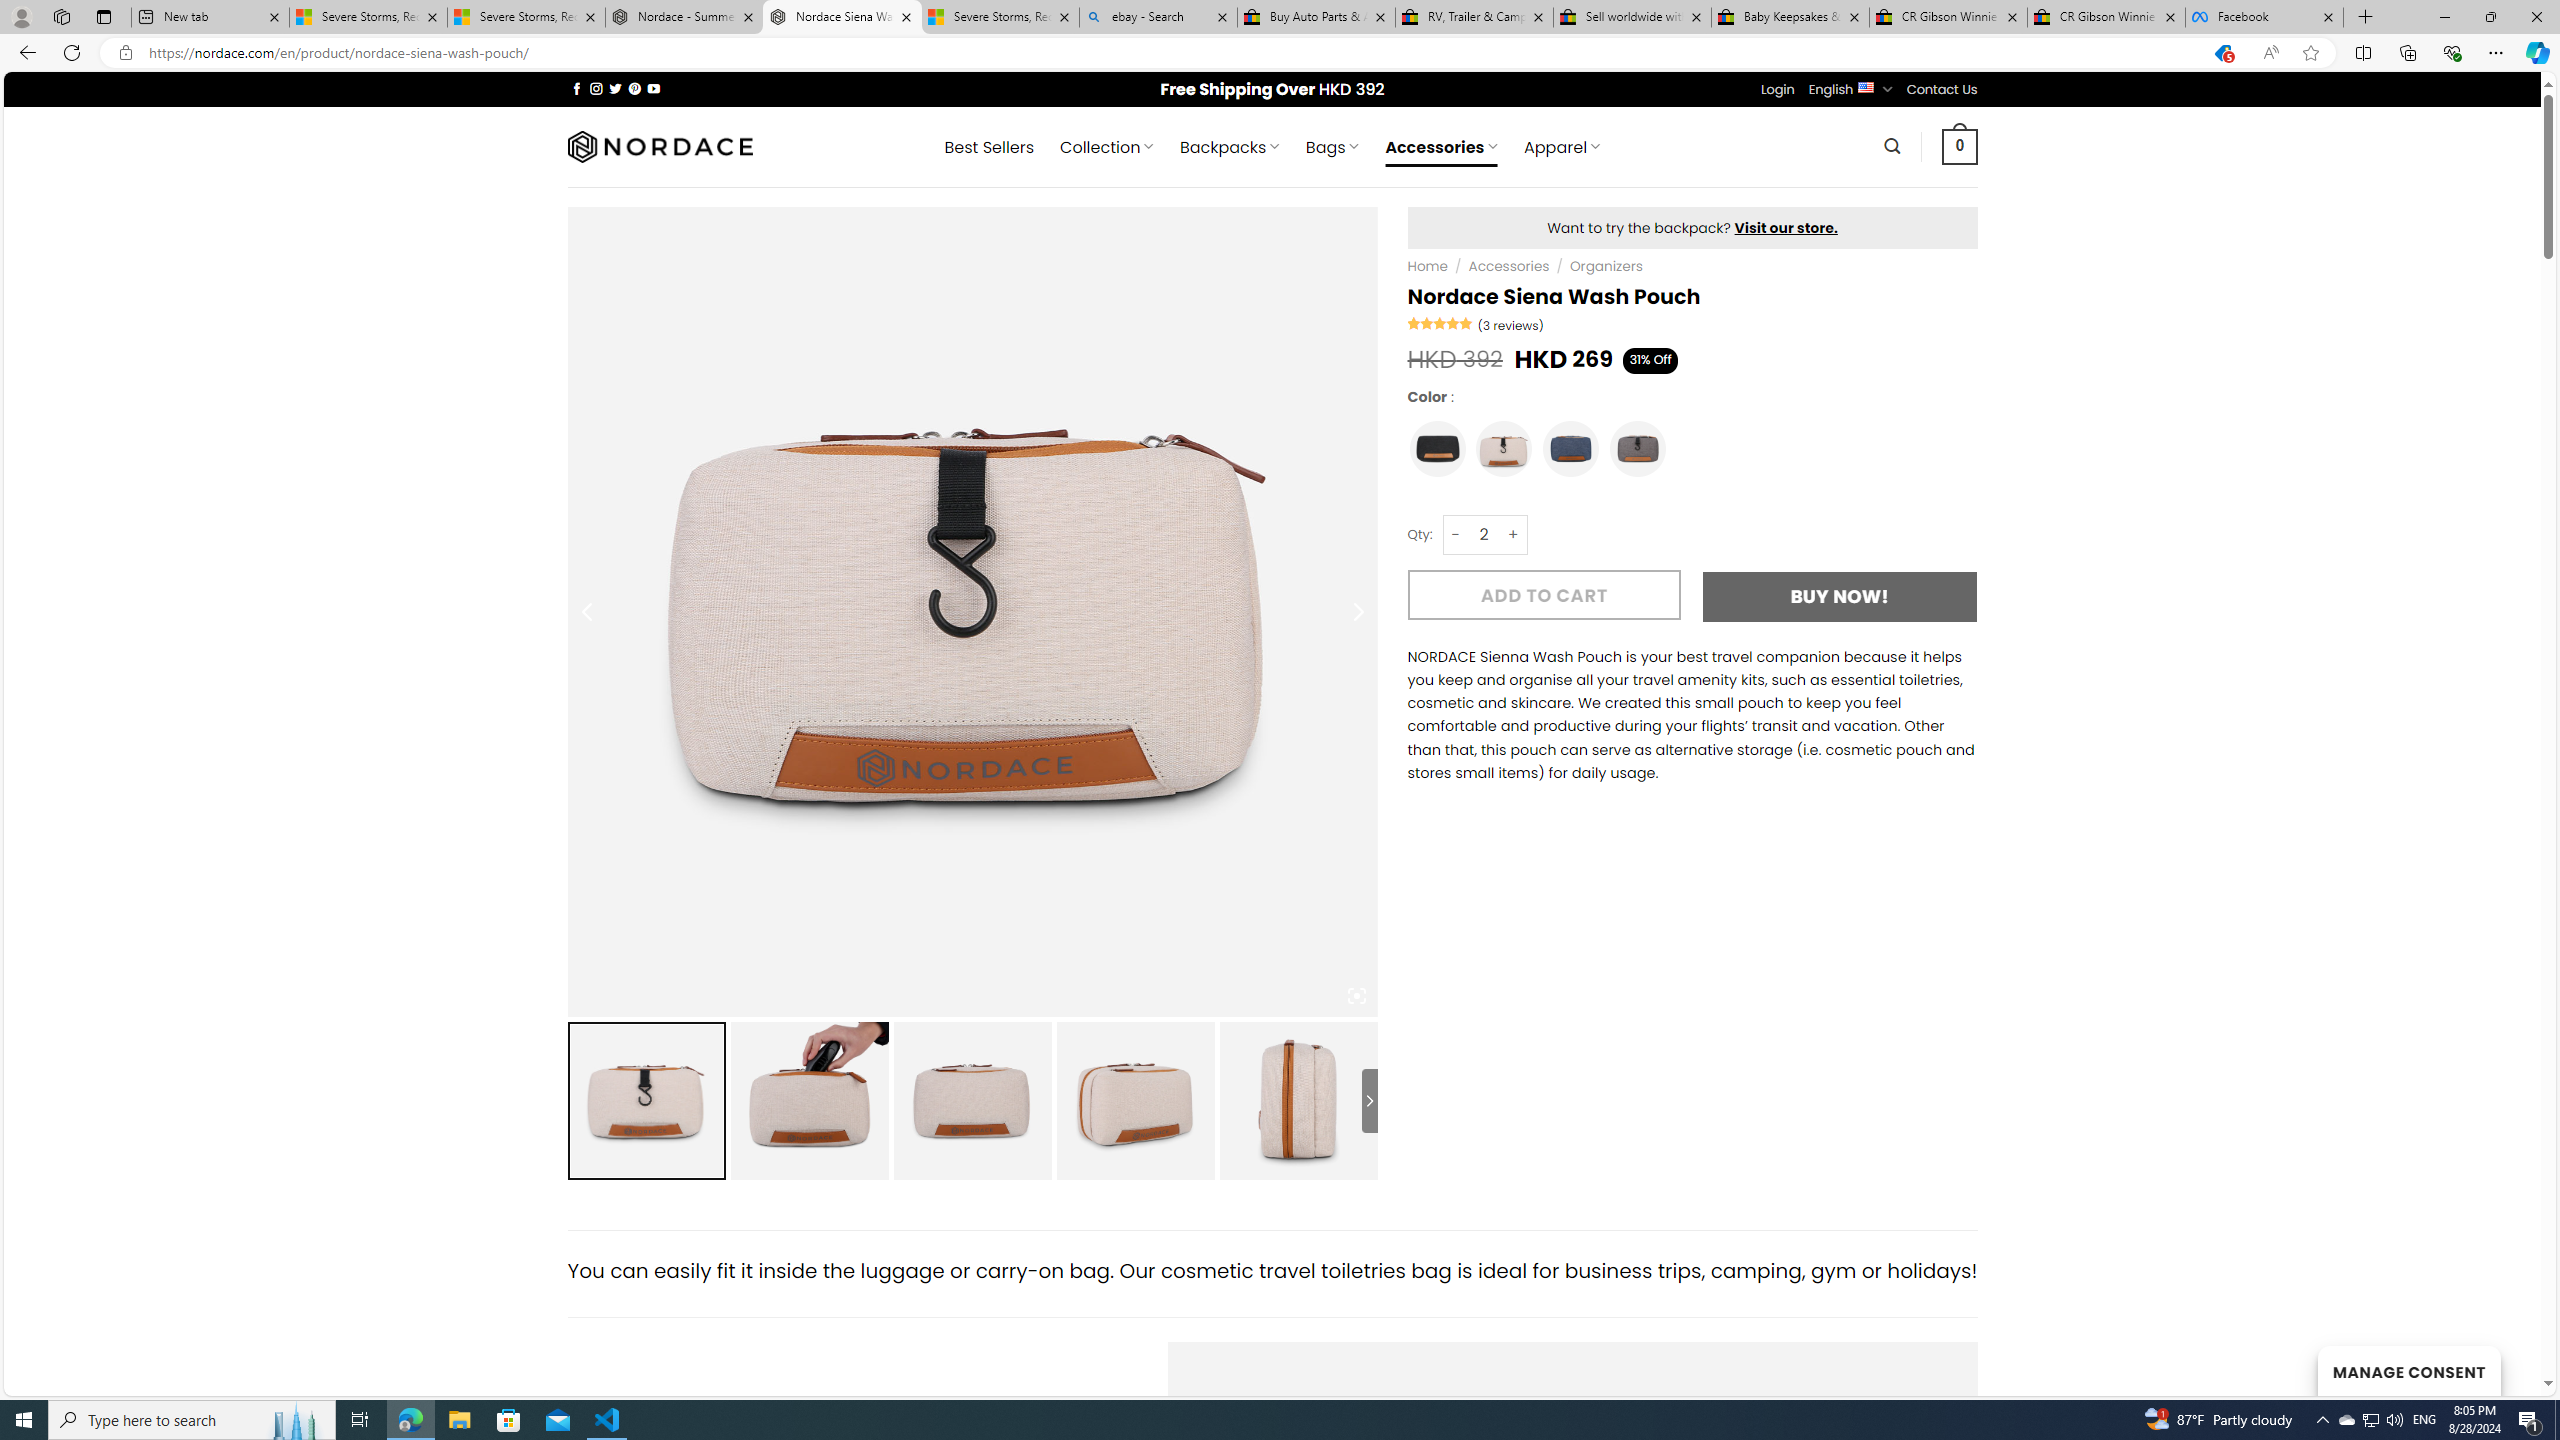 The width and height of the screenshot is (2560, 1440). I want to click on Split screen, so click(2364, 52).